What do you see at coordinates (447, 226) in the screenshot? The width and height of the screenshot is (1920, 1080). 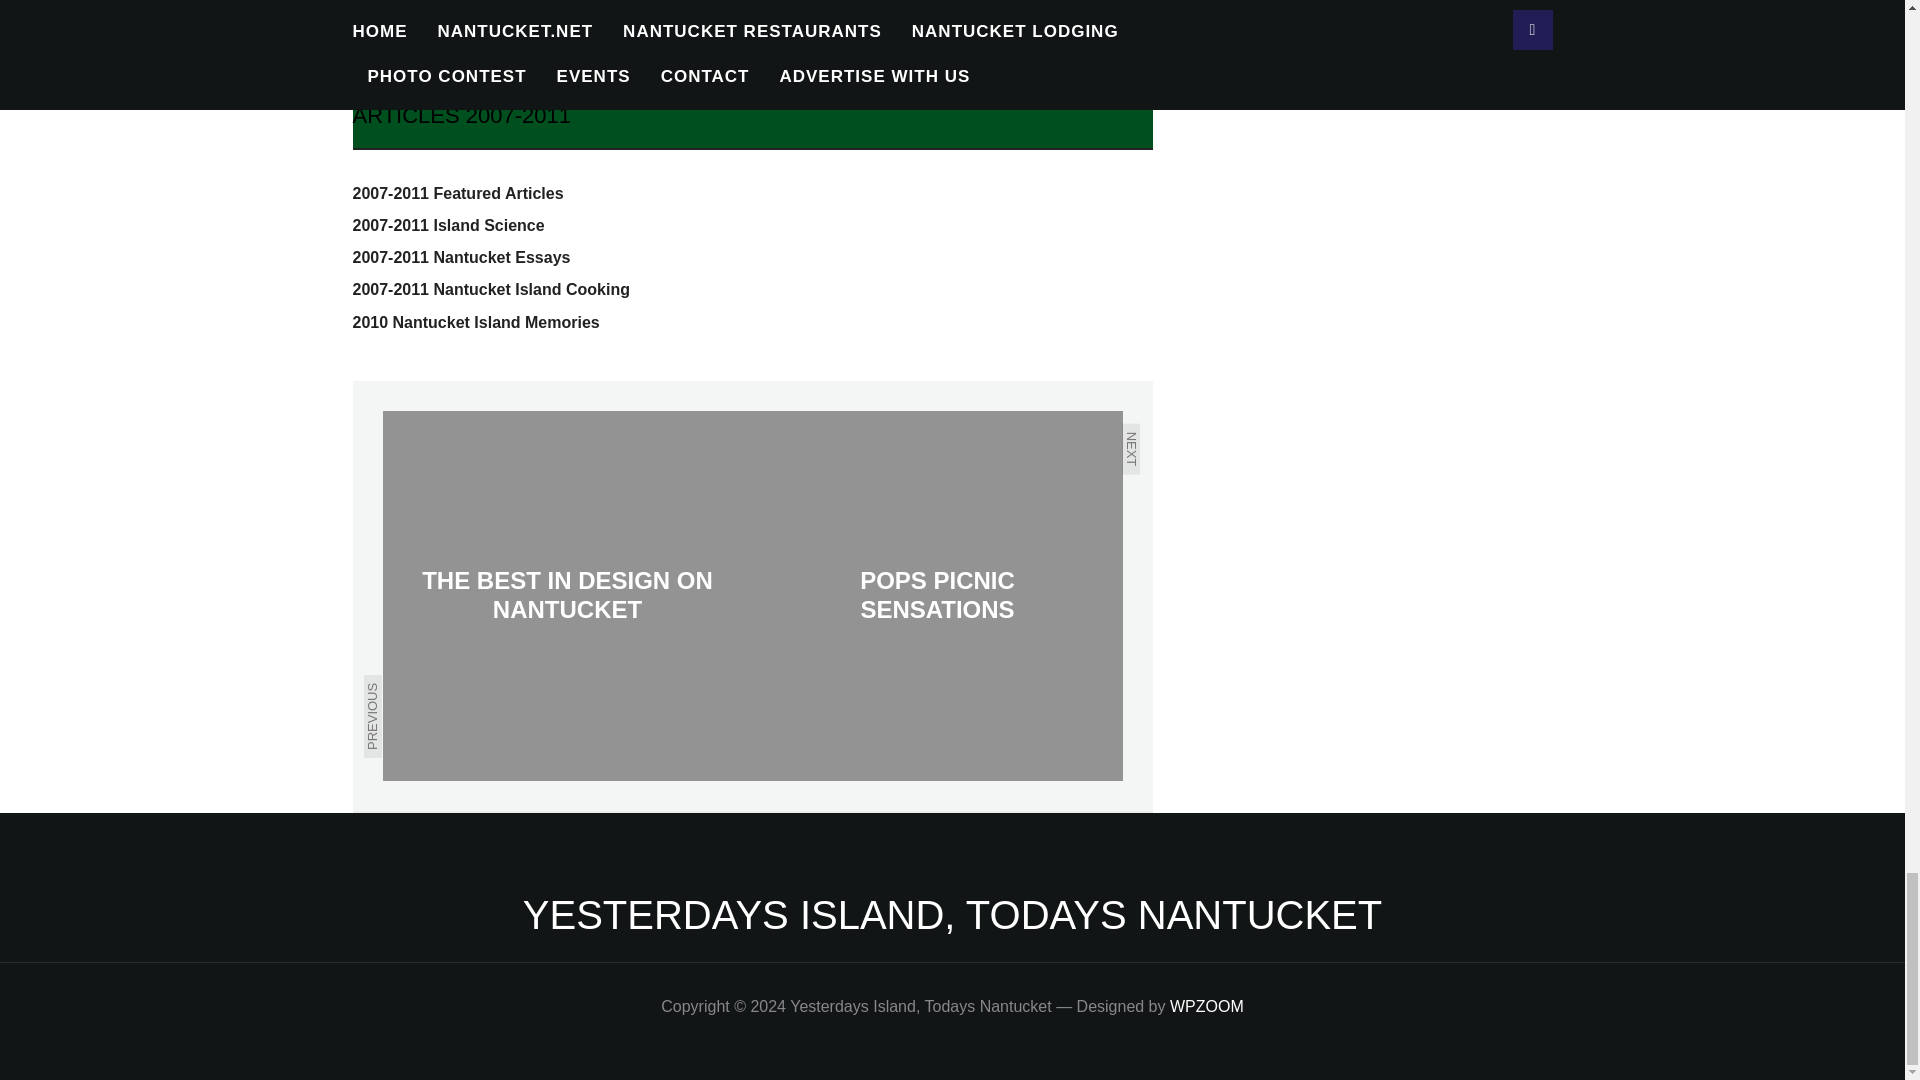 I see `2007-2011 Island Science` at bounding box center [447, 226].